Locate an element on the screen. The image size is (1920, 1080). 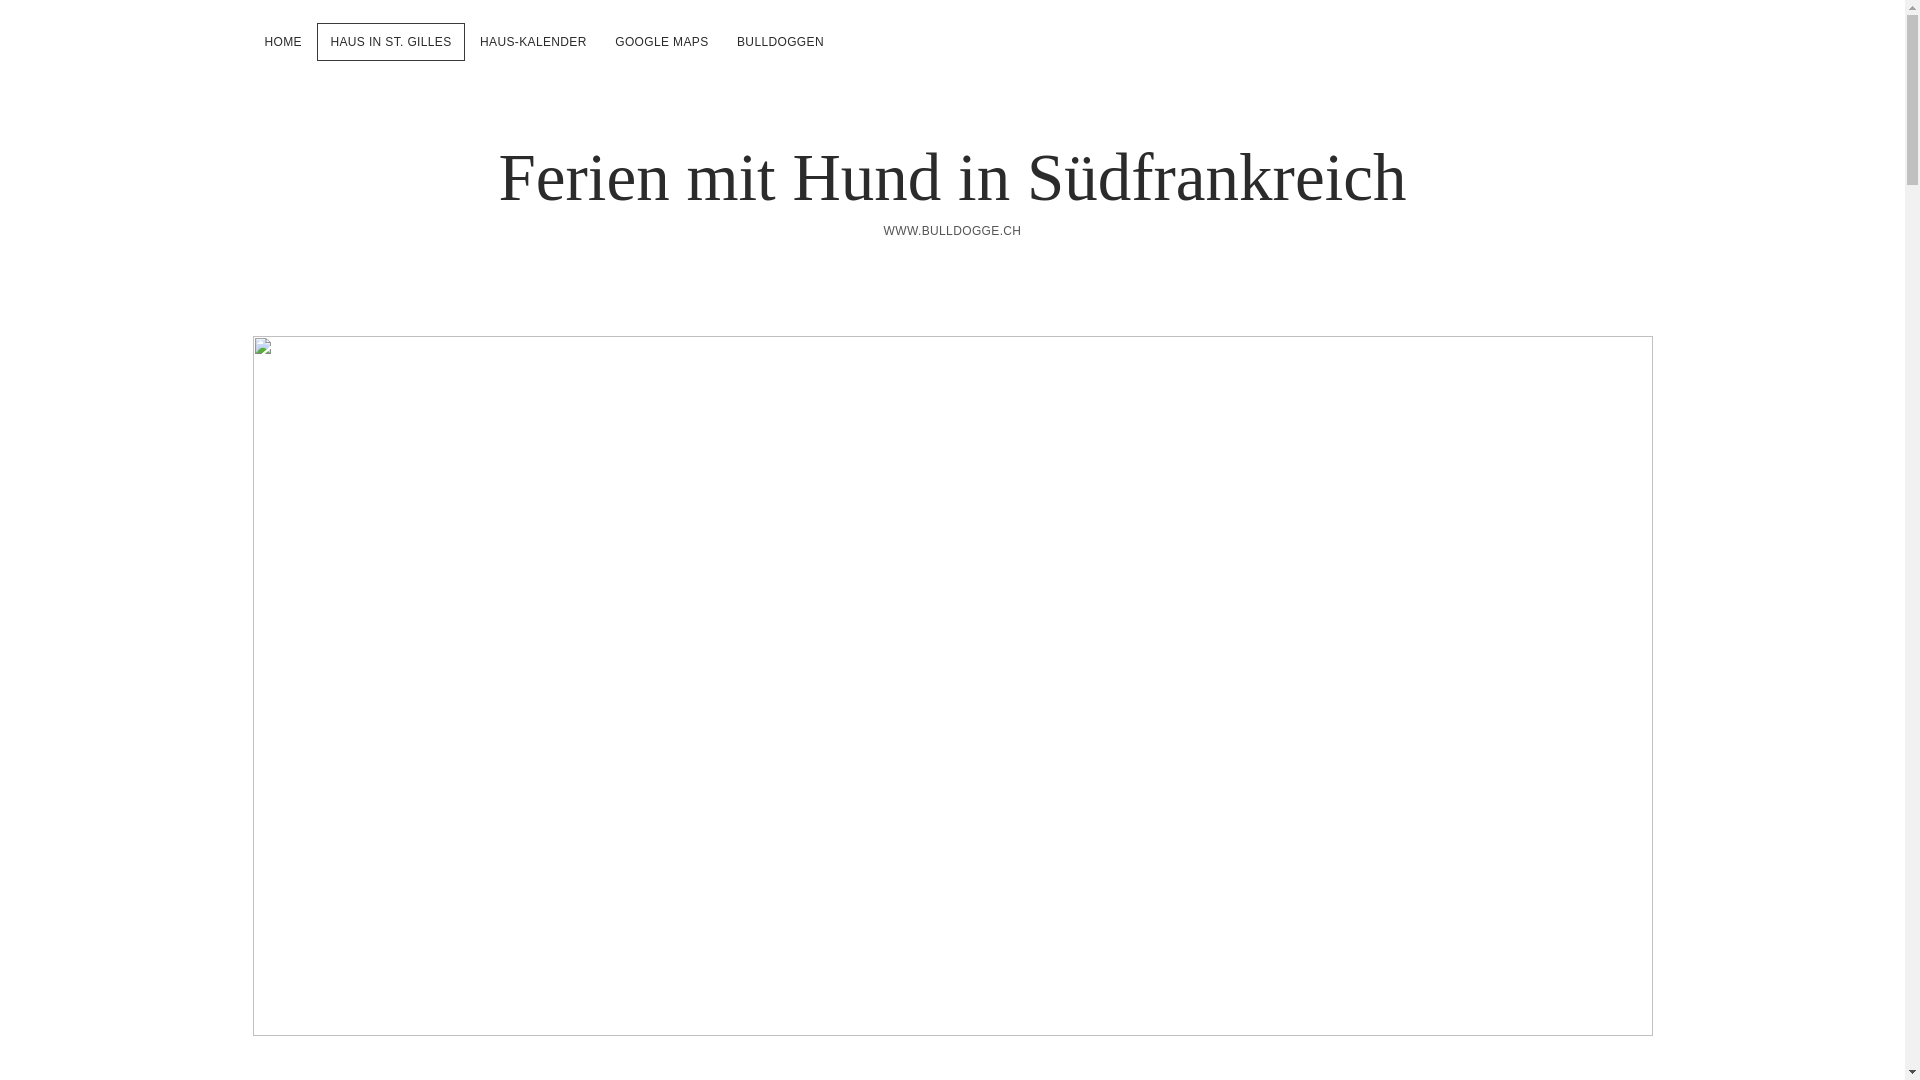
BULLDOGGEN is located at coordinates (780, 42).